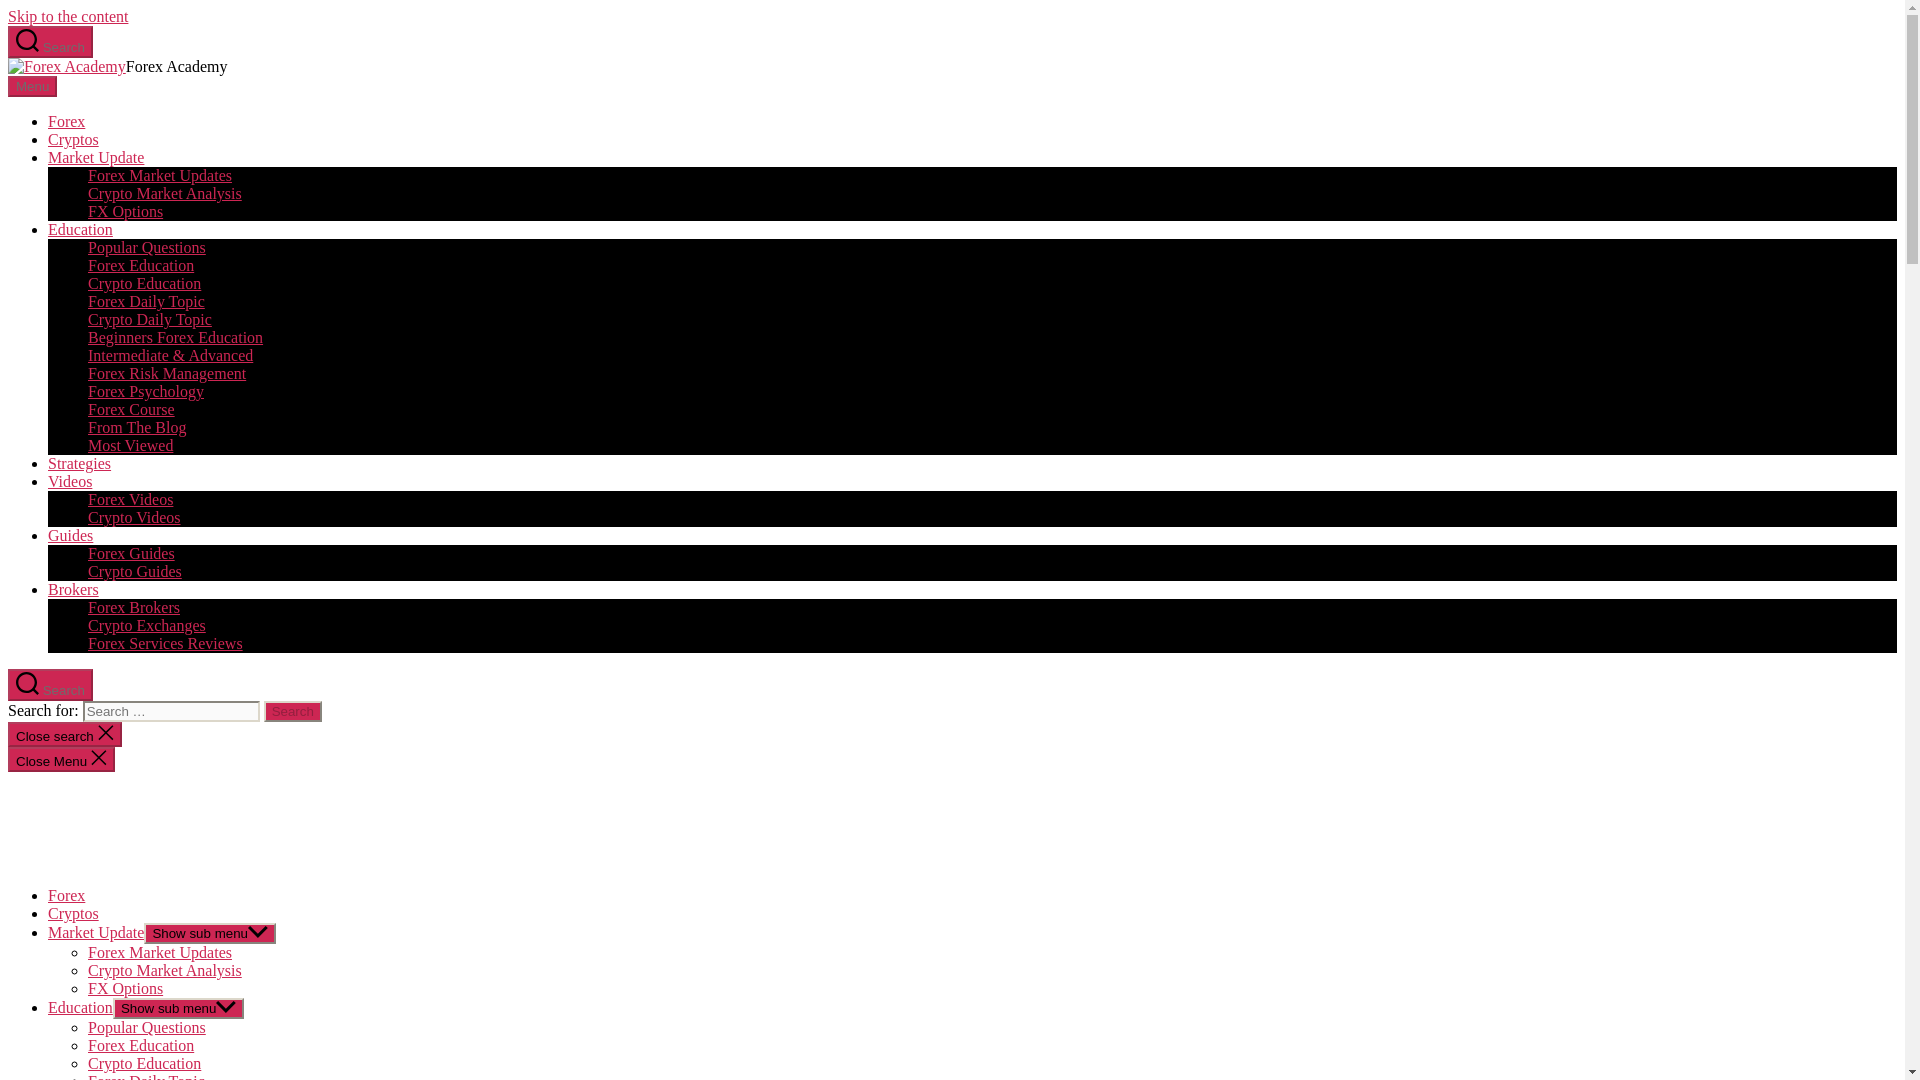 Image resolution: width=1920 pixels, height=1080 pixels. Describe the element at coordinates (50, 42) in the screenshot. I see `Search` at that location.